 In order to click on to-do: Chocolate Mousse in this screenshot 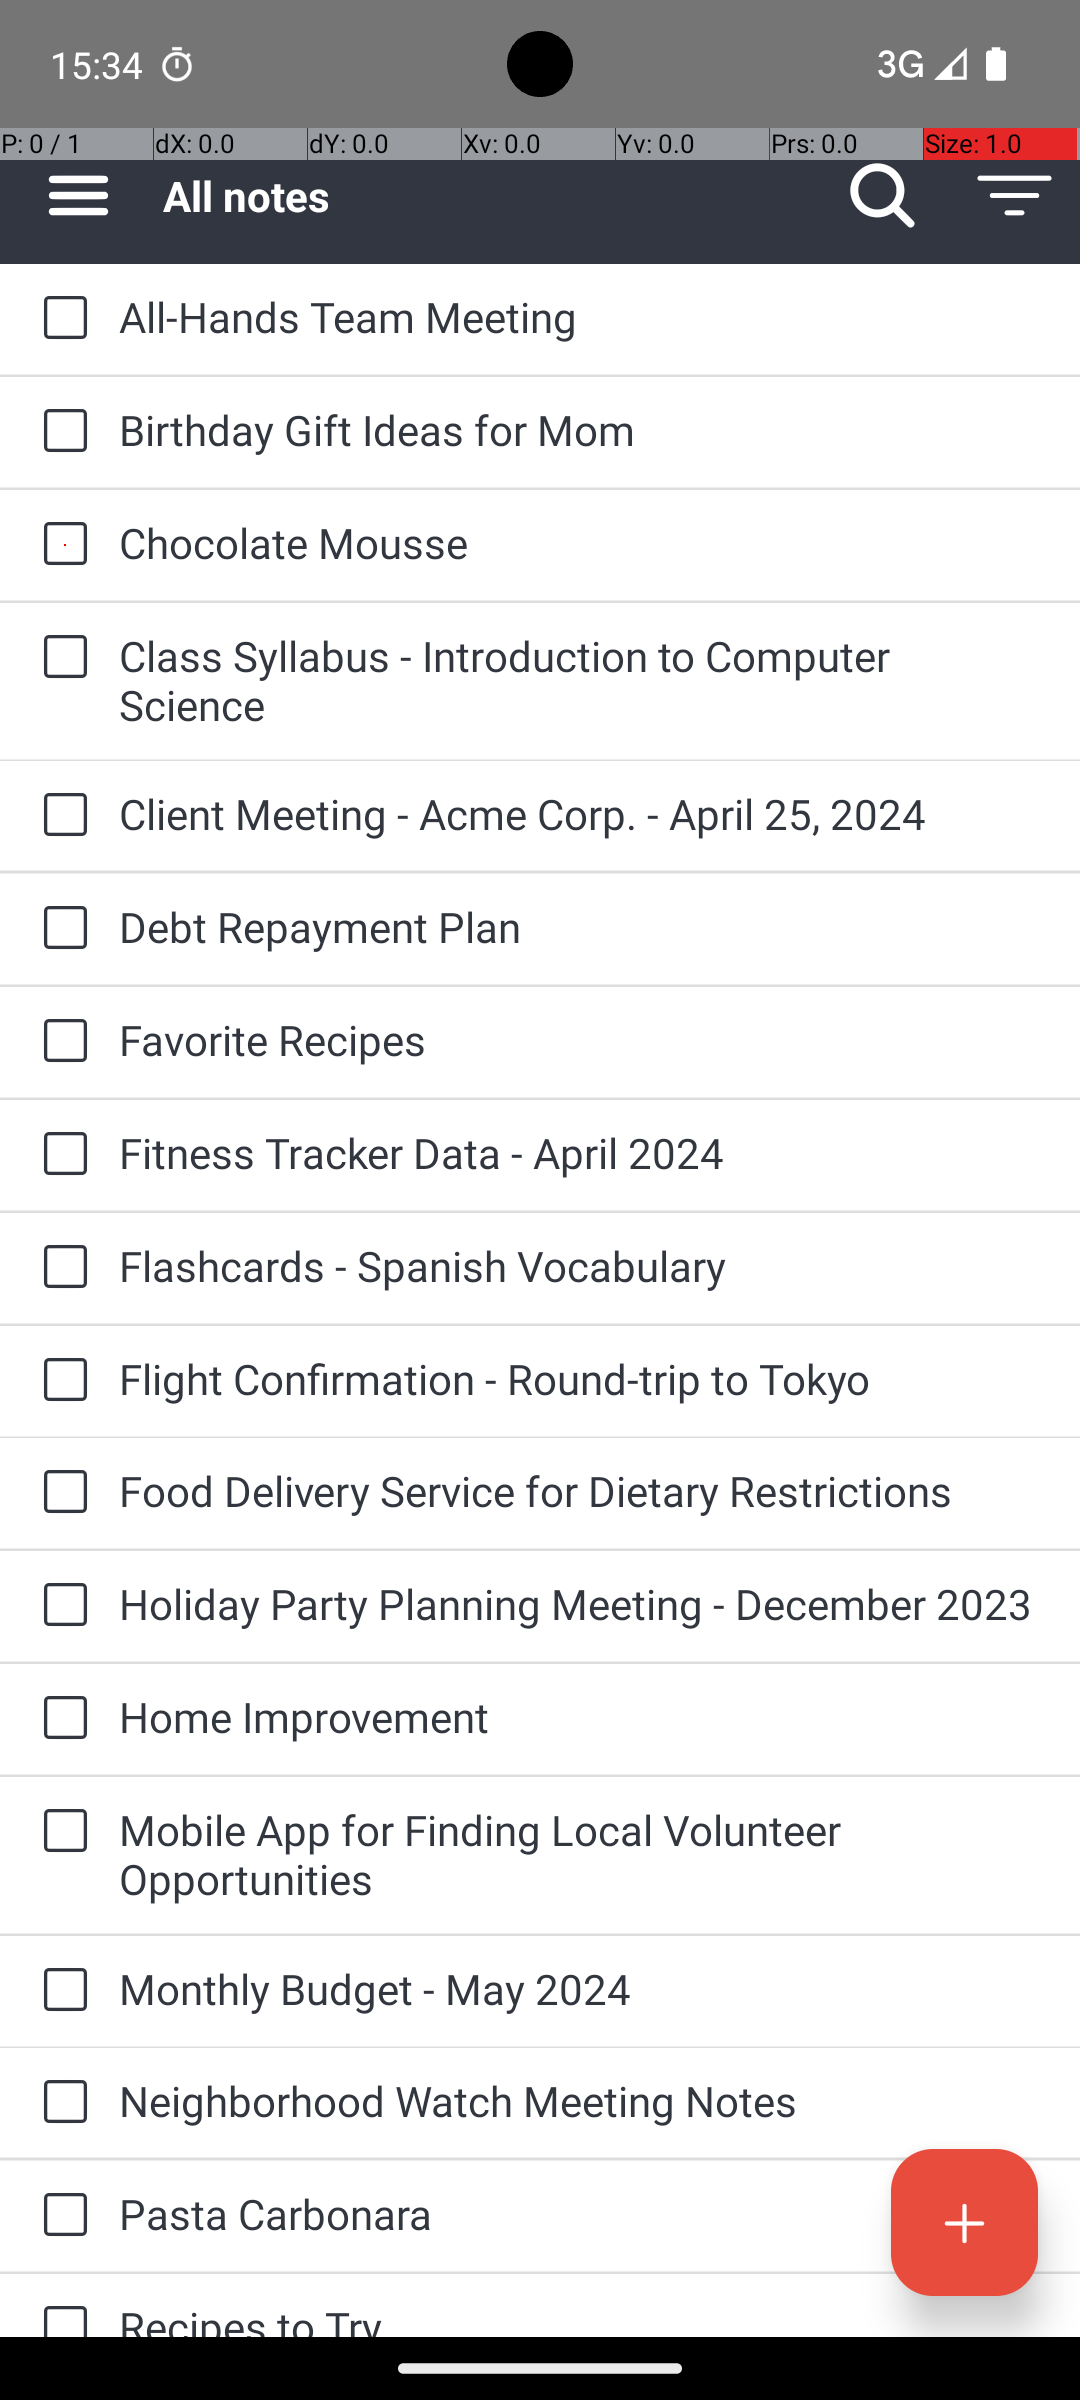, I will do `click(60, 545)`.